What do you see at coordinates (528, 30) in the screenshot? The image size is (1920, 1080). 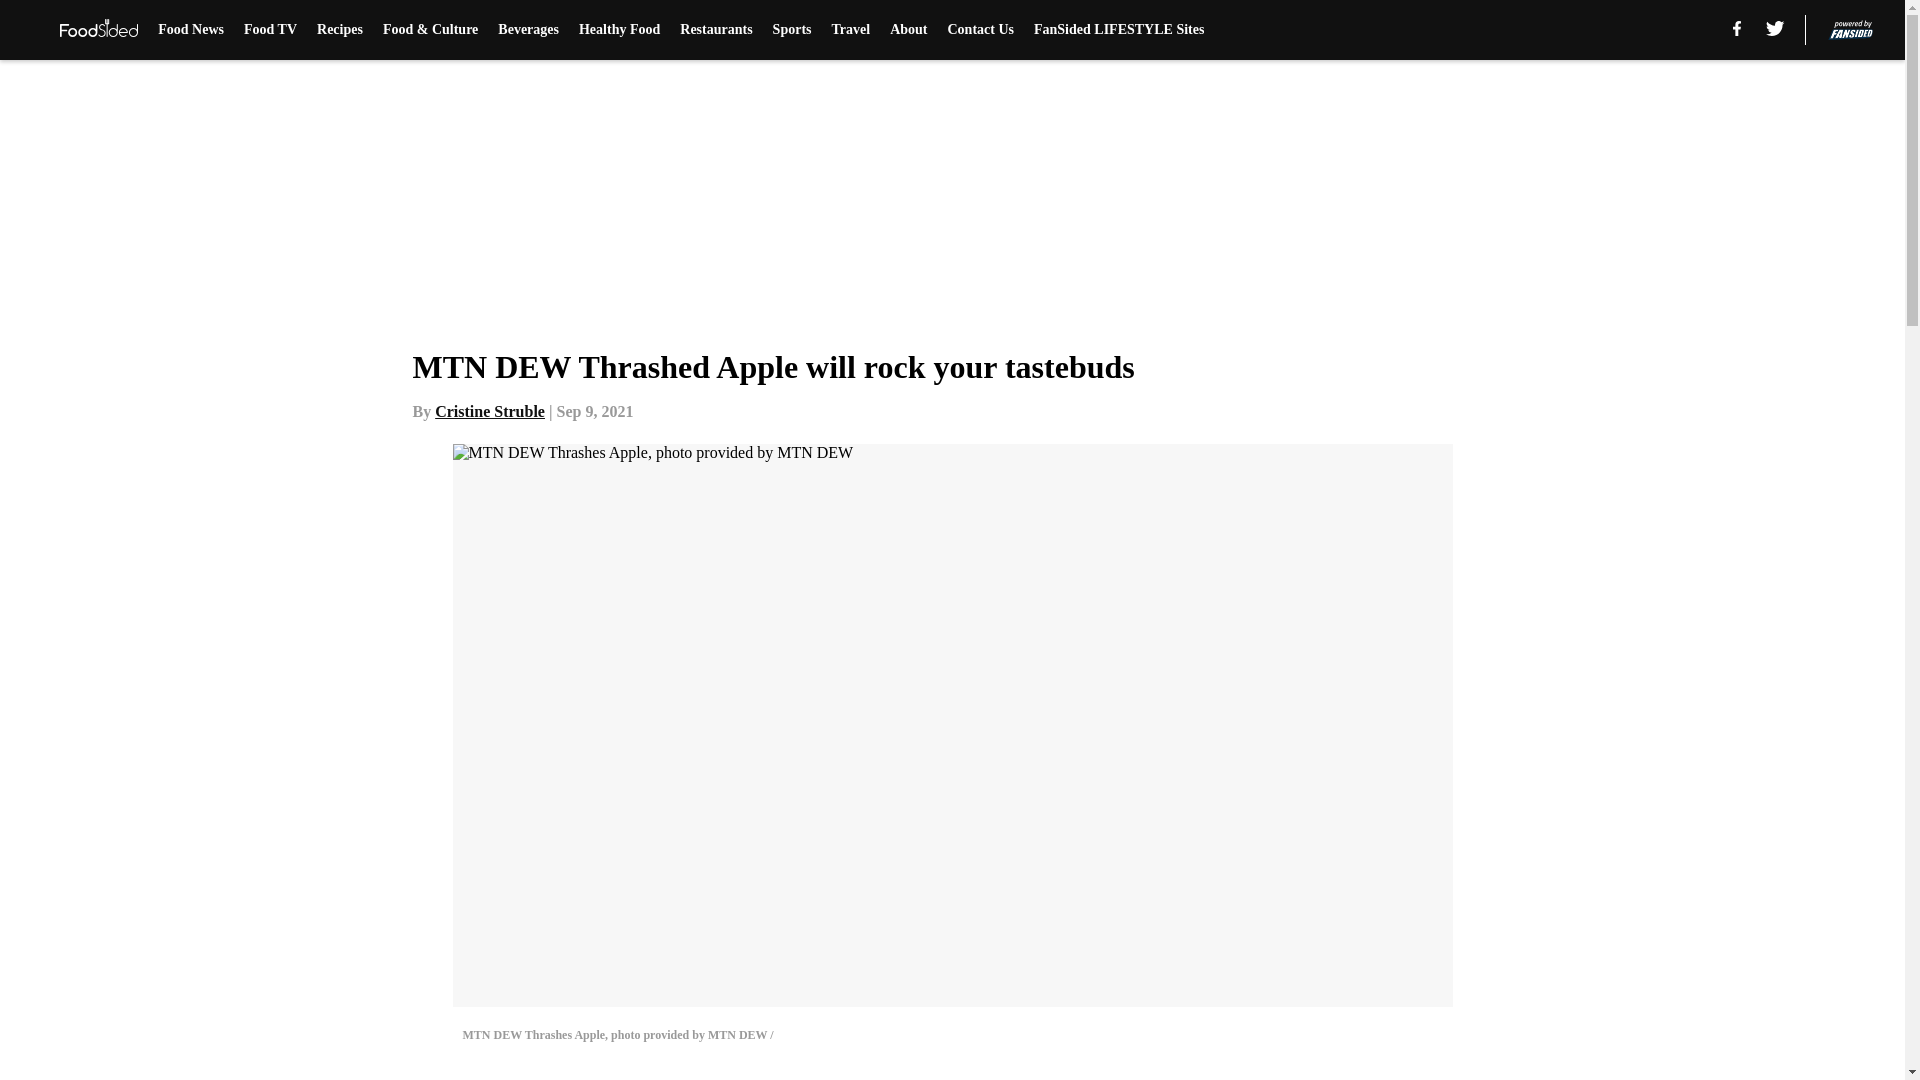 I see `Beverages` at bounding box center [528, 30].